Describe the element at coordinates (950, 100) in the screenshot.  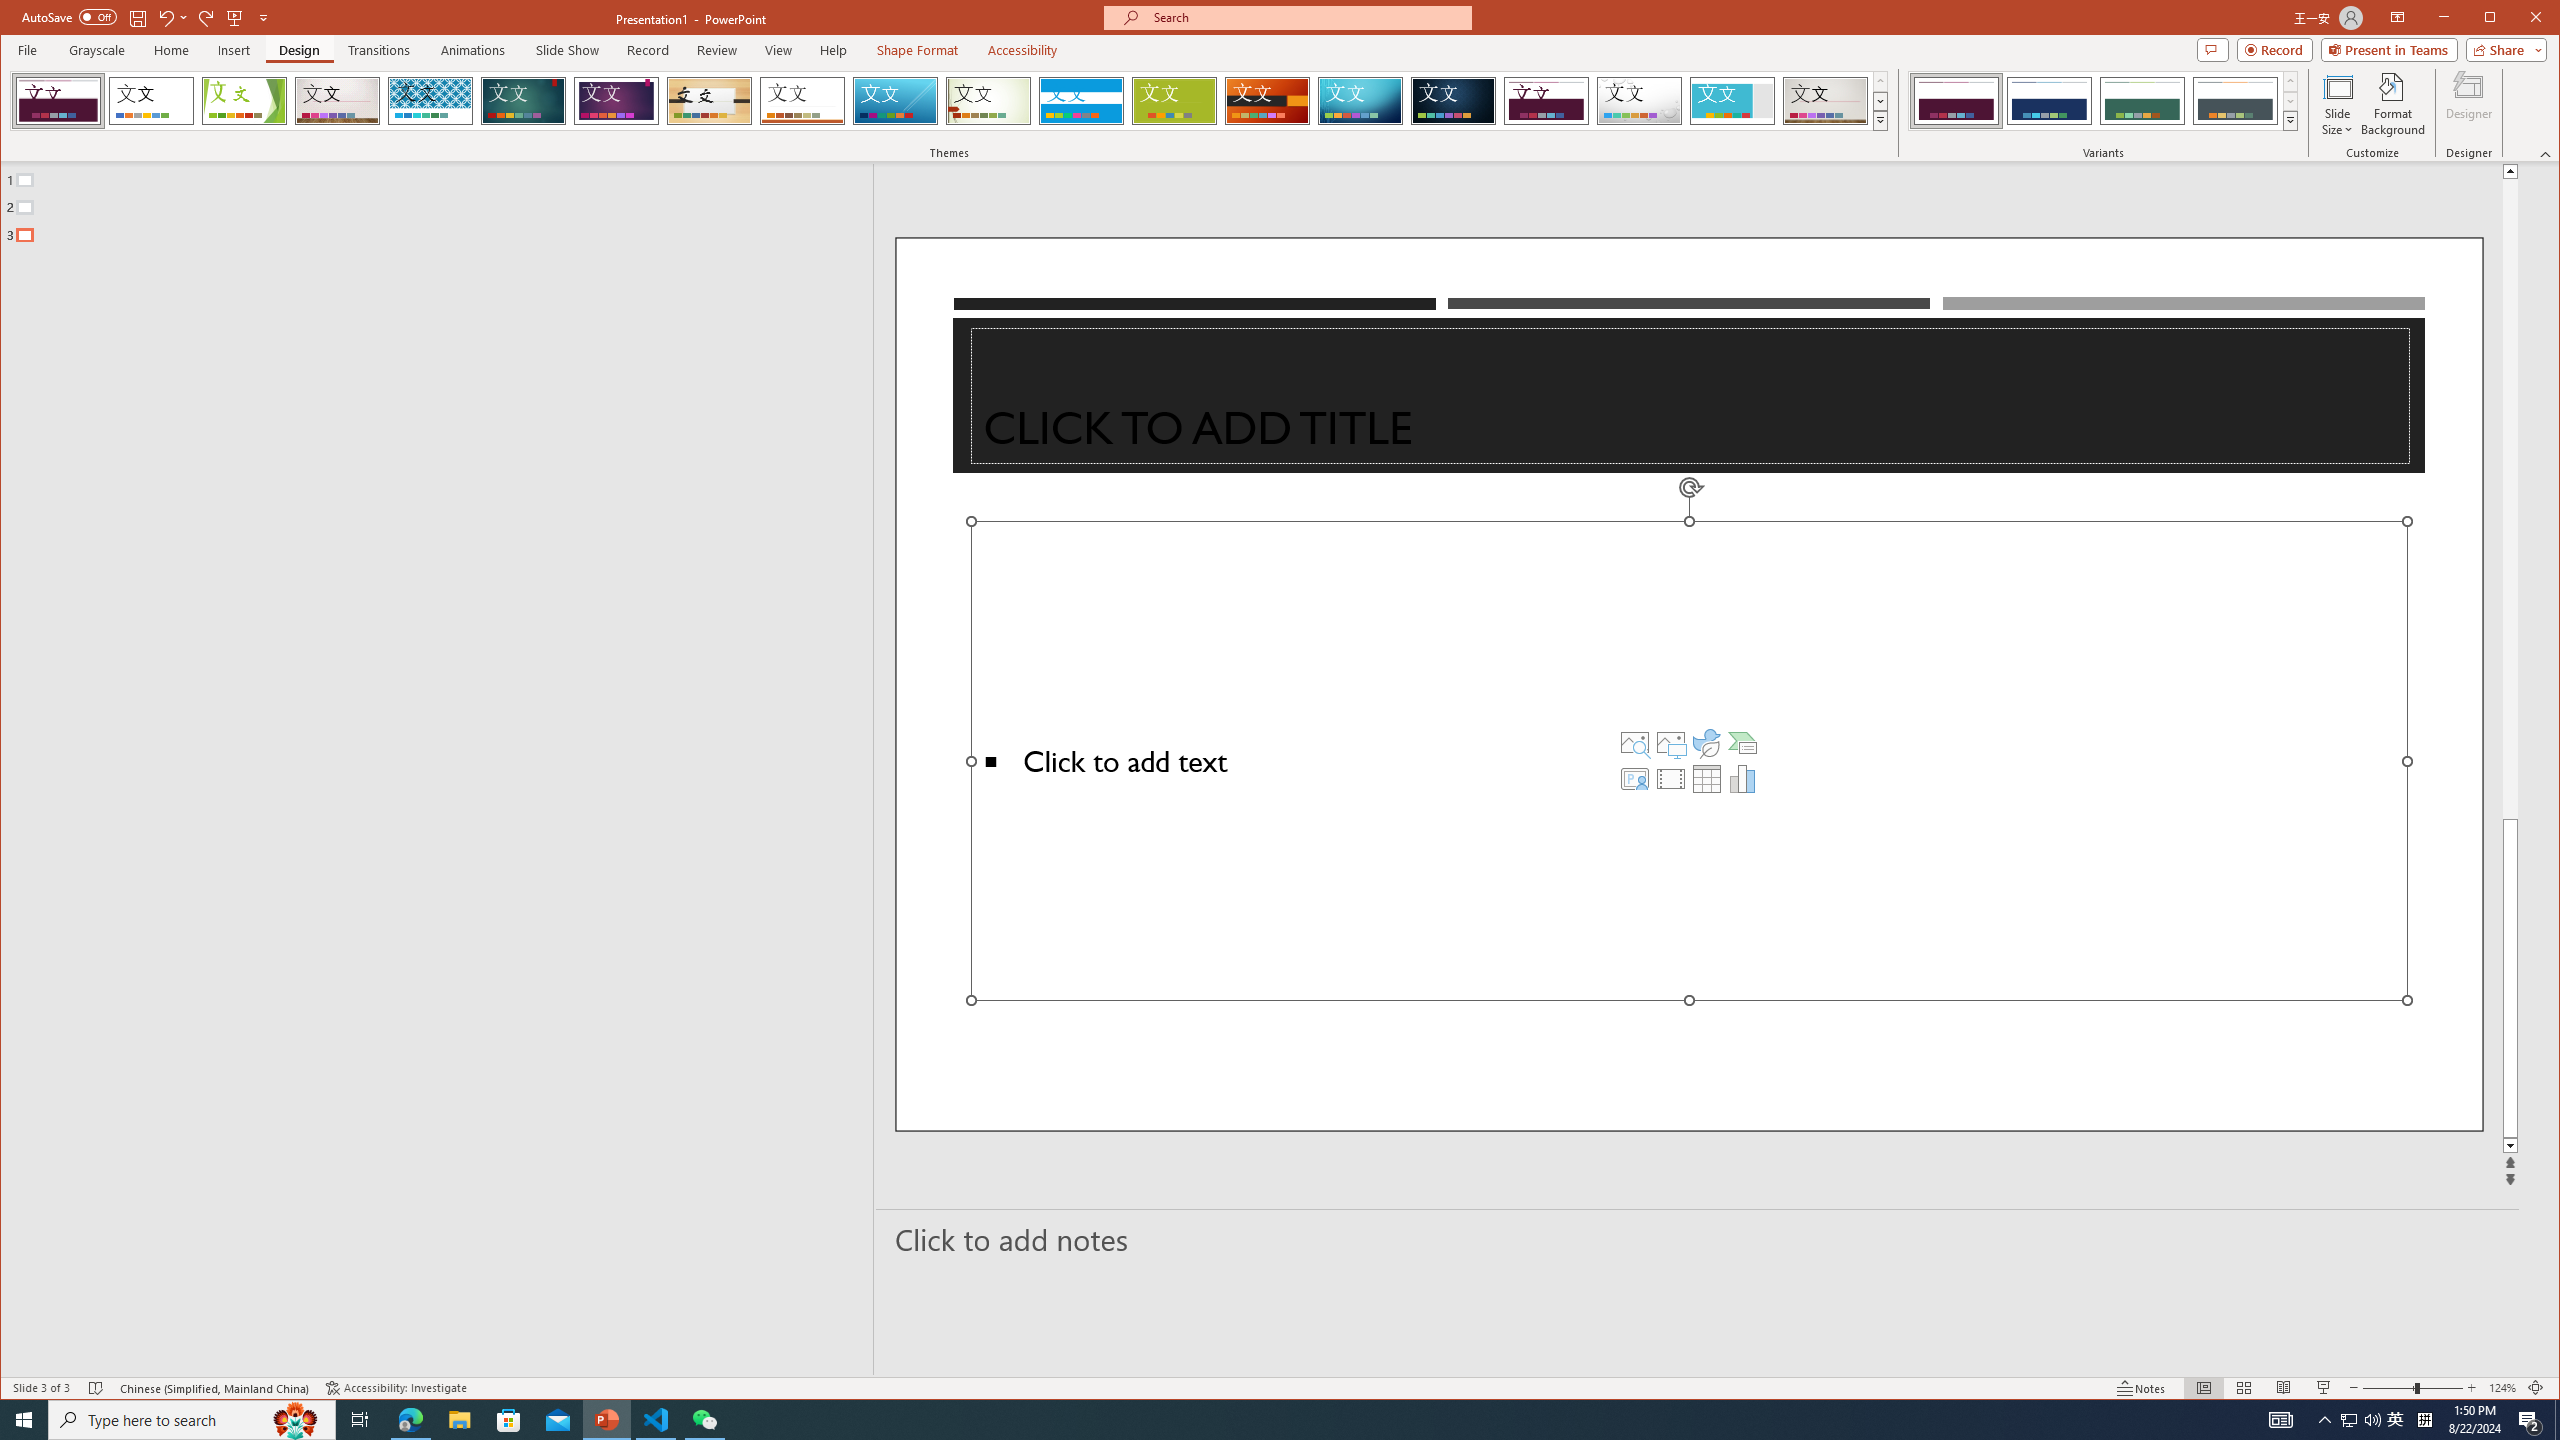
I see `AutomationID: SlideThemesGallery` at that location.